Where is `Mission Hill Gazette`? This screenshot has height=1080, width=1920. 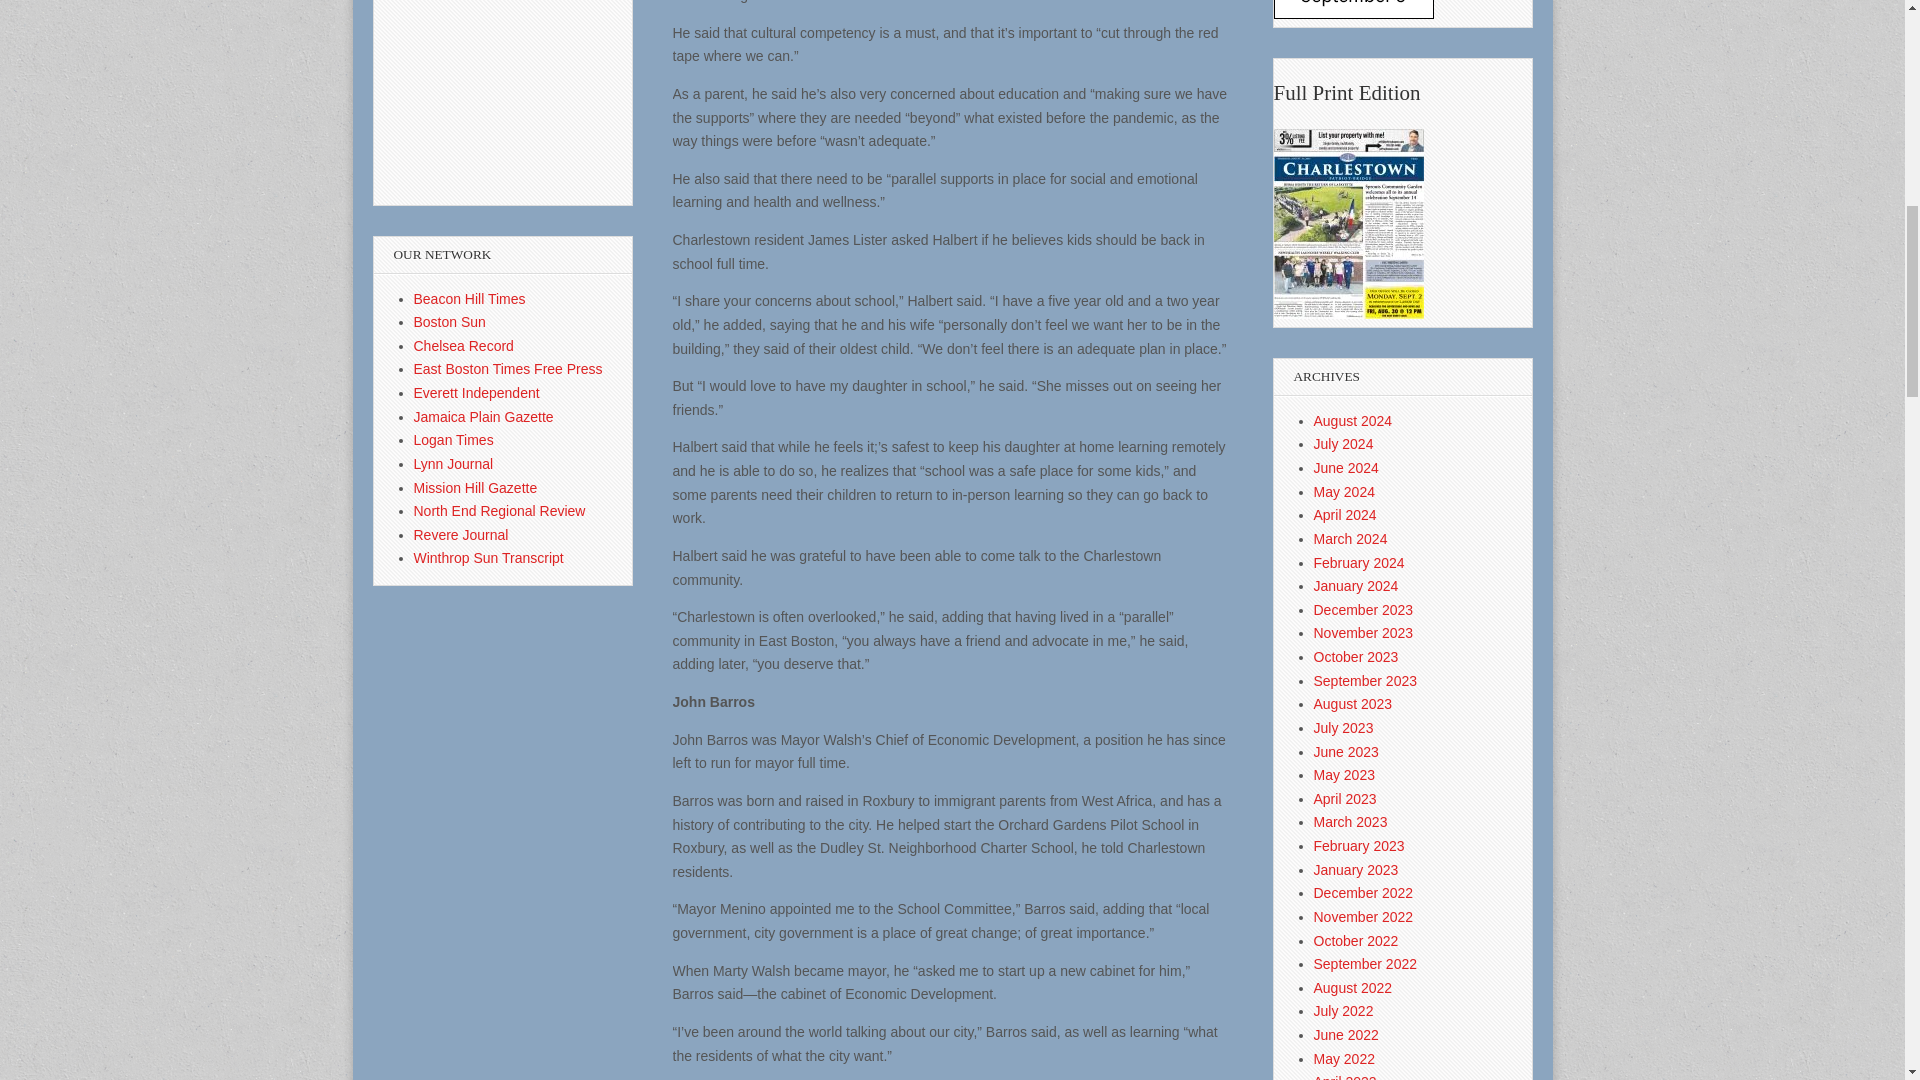
Mission Hill Gazette is located at coordinates (476, 487).